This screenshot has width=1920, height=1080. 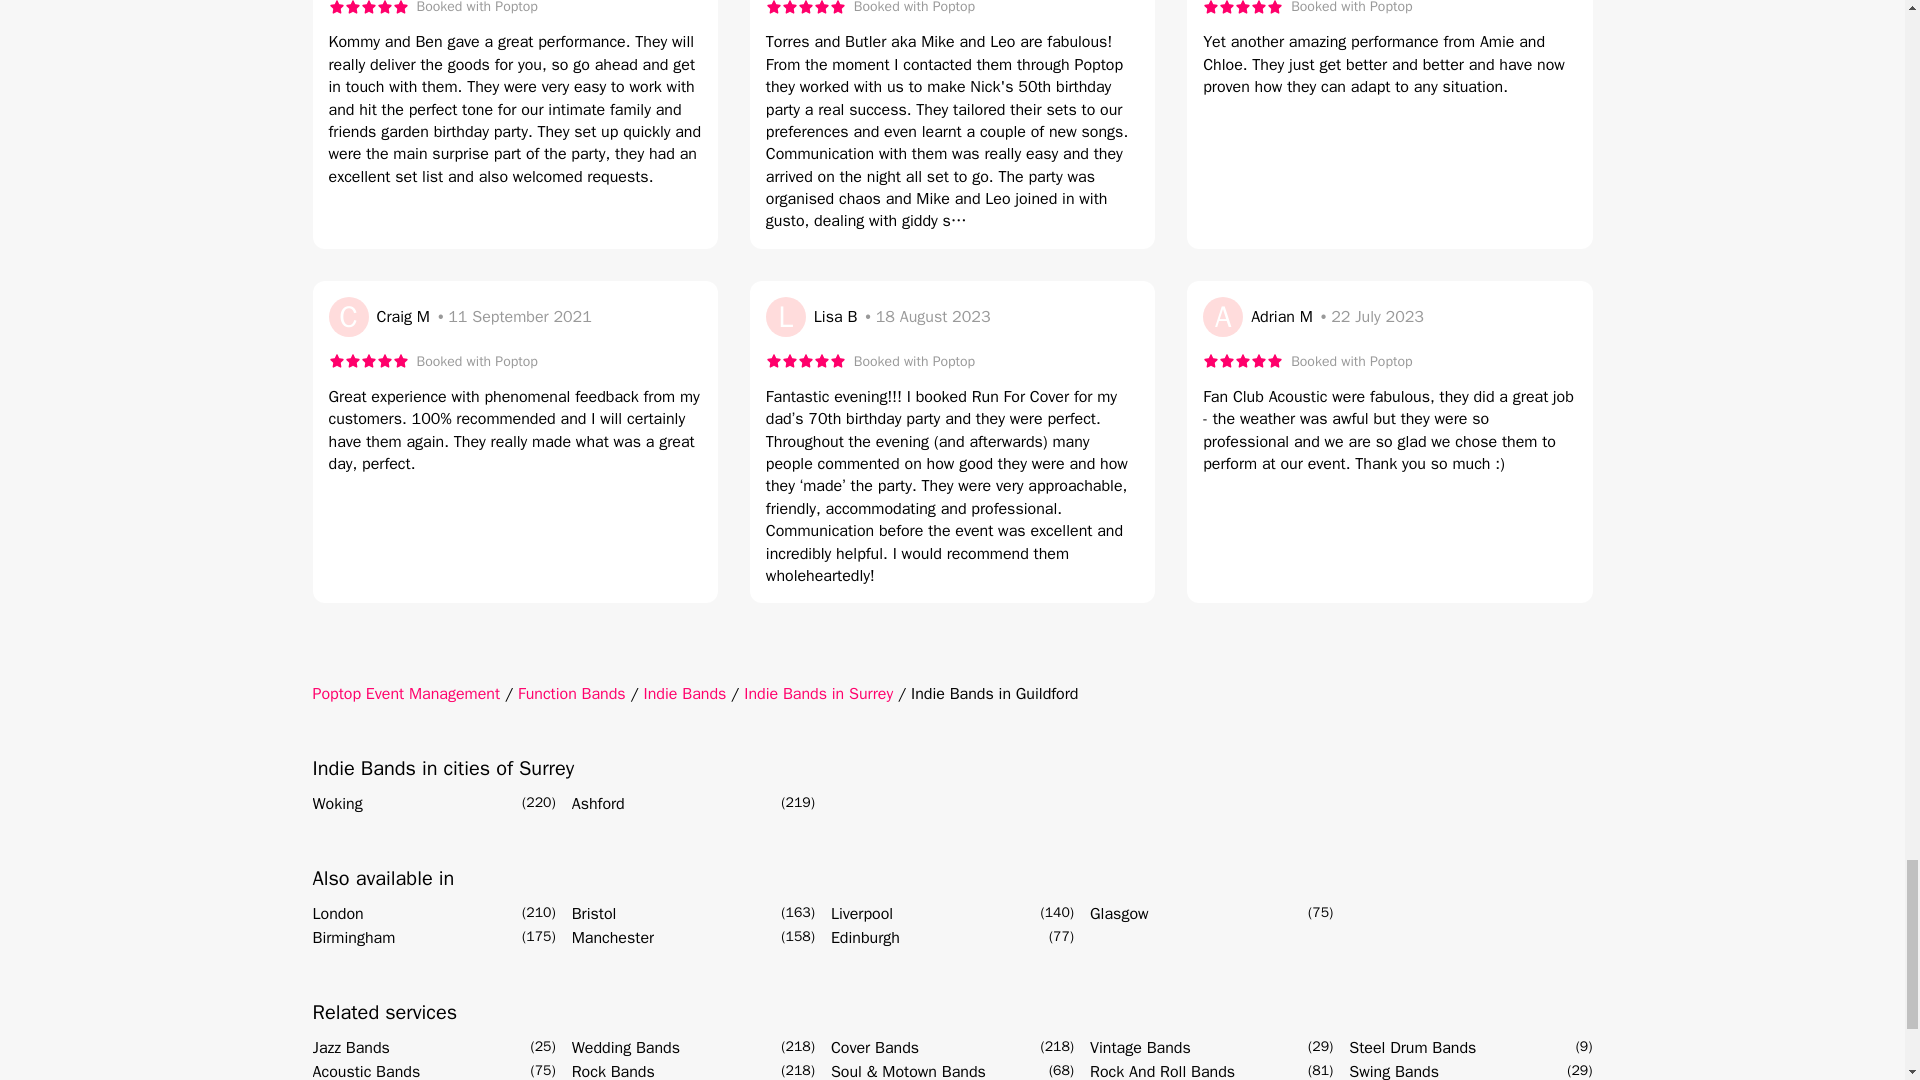 What do you see at coordinates (350, 1047) in the screenshot?
I see `Jazz Bands` at bounding box center [350, 1047].